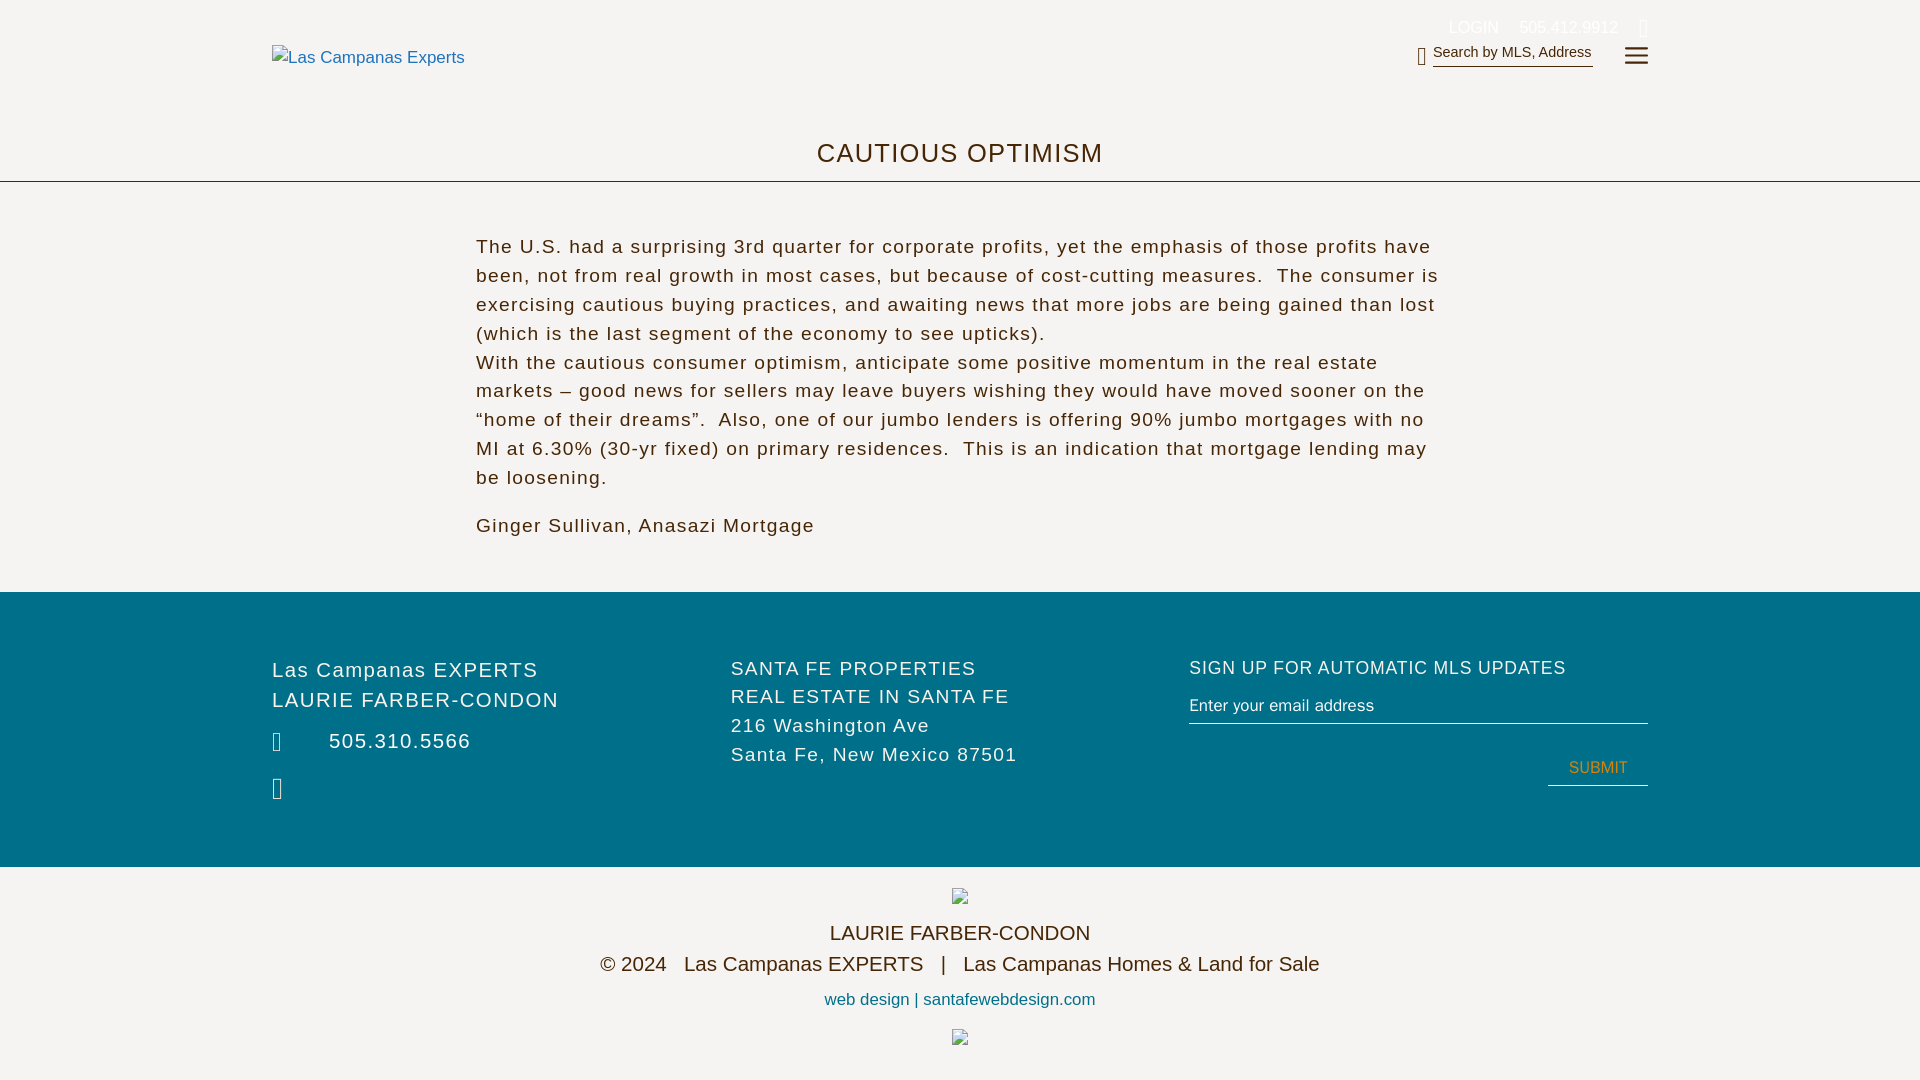 This screenshot has width=1920, height=1080. What do you see at coordinates (399, 740) in the screenshot?
I see `505.310.5566` at bounding box center [399, 740].